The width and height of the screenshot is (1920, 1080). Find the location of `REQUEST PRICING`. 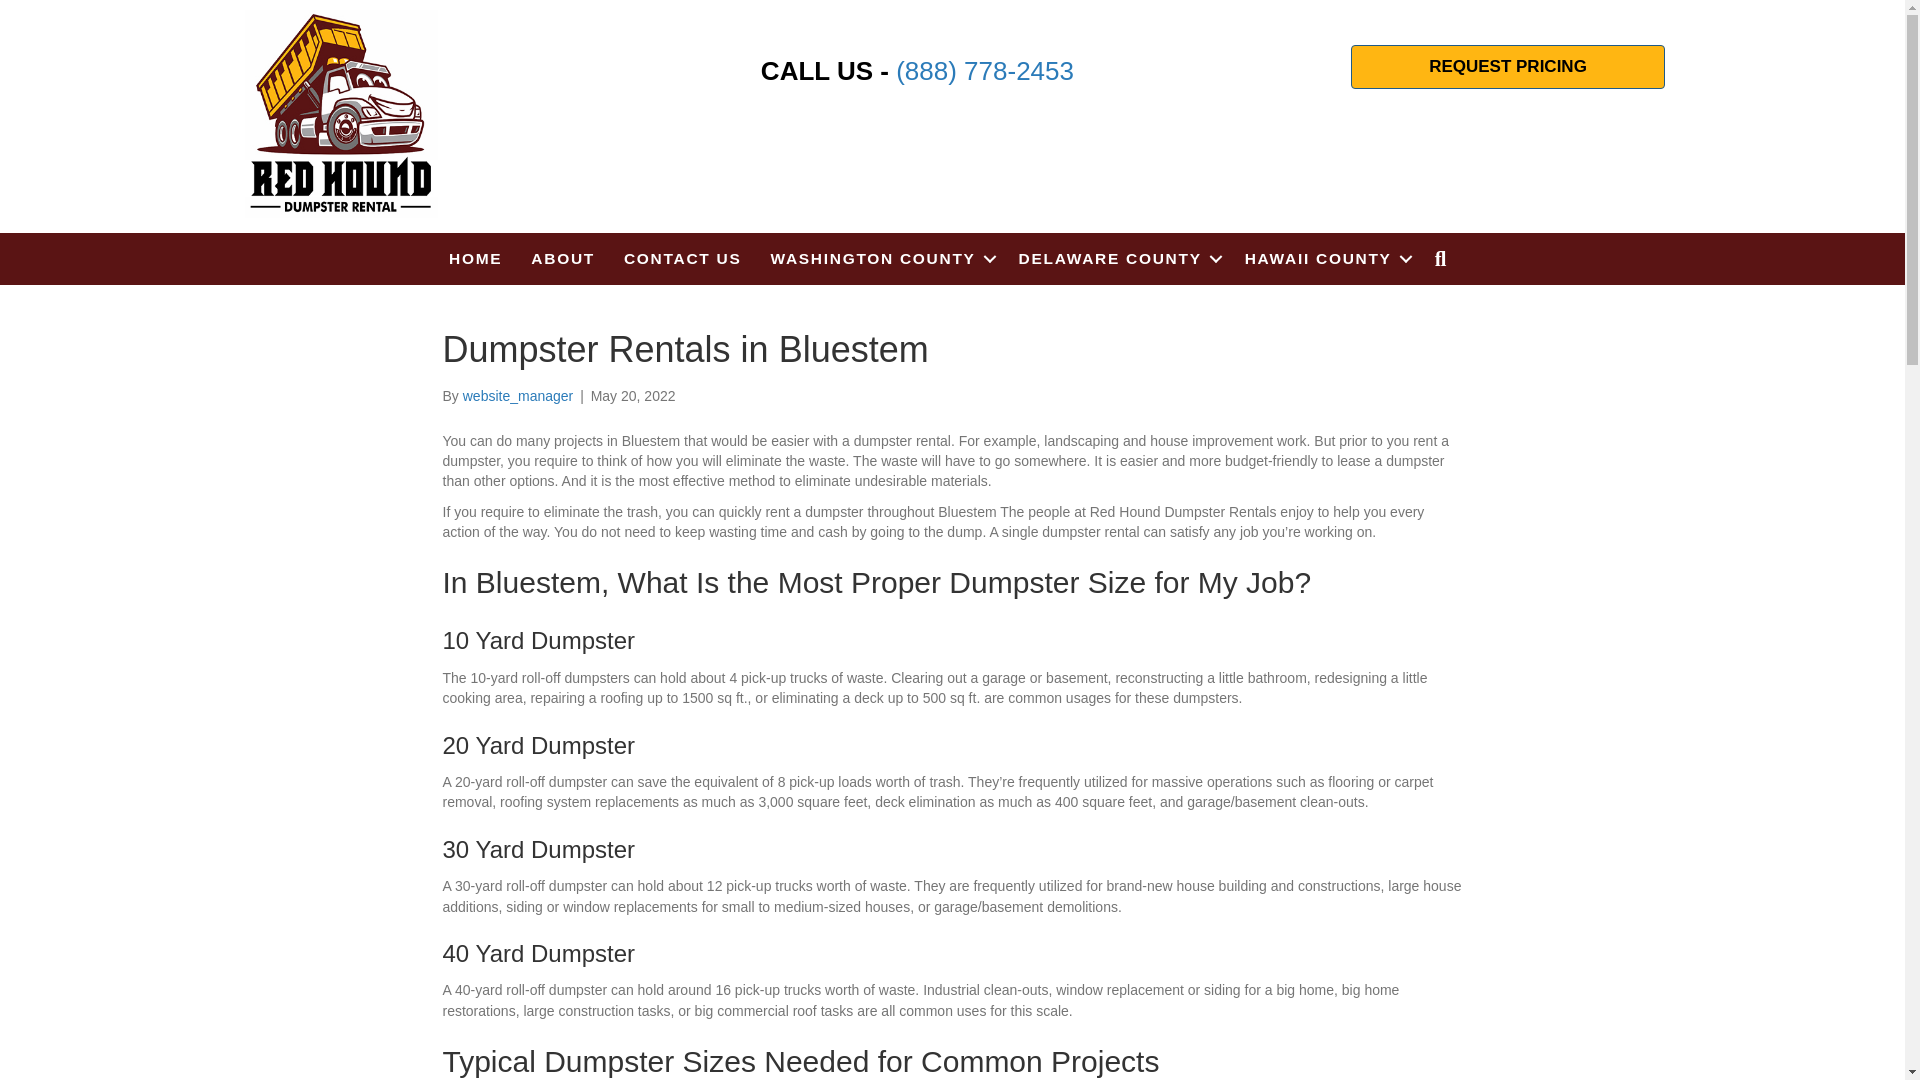

REQUEST PRICING is located at coordinates (1508, 66).